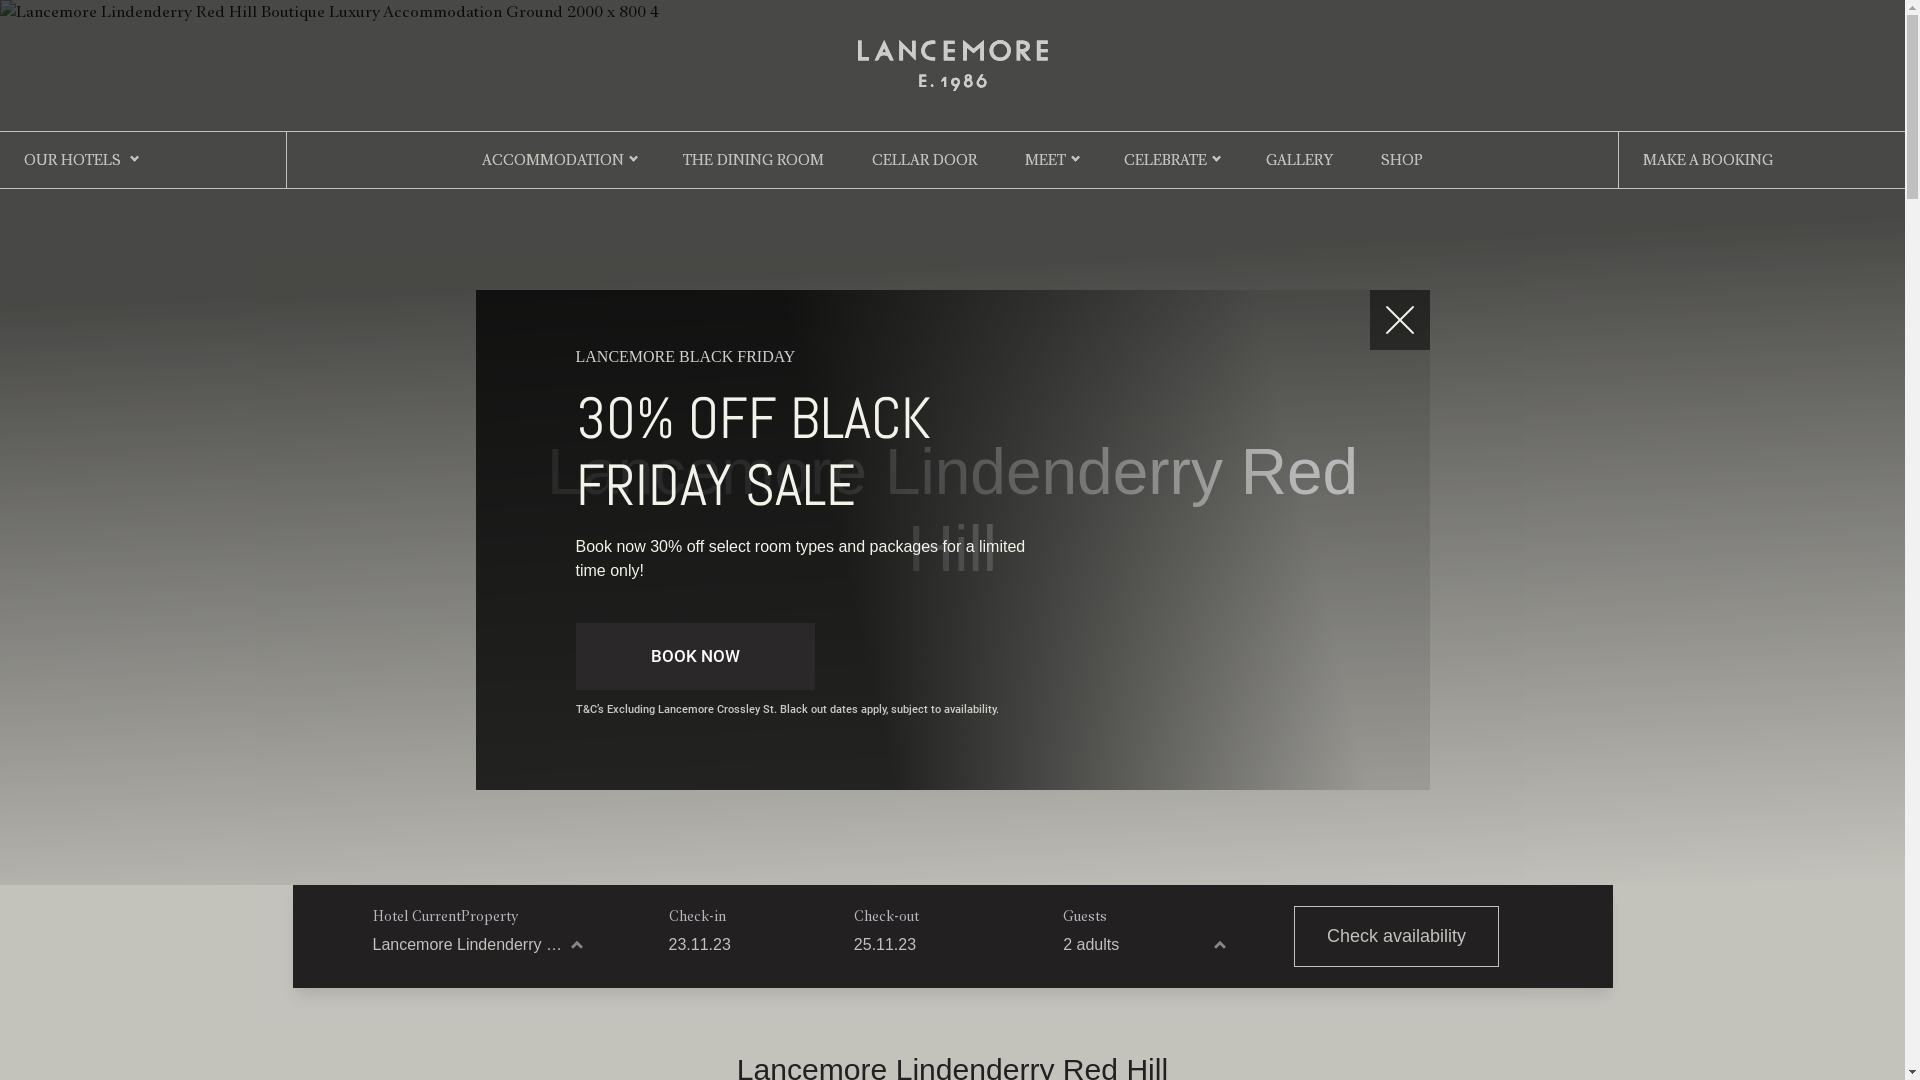 This screenshot has height=1080, width=1920. I want to click on GALLERY, so click(1300, 160).